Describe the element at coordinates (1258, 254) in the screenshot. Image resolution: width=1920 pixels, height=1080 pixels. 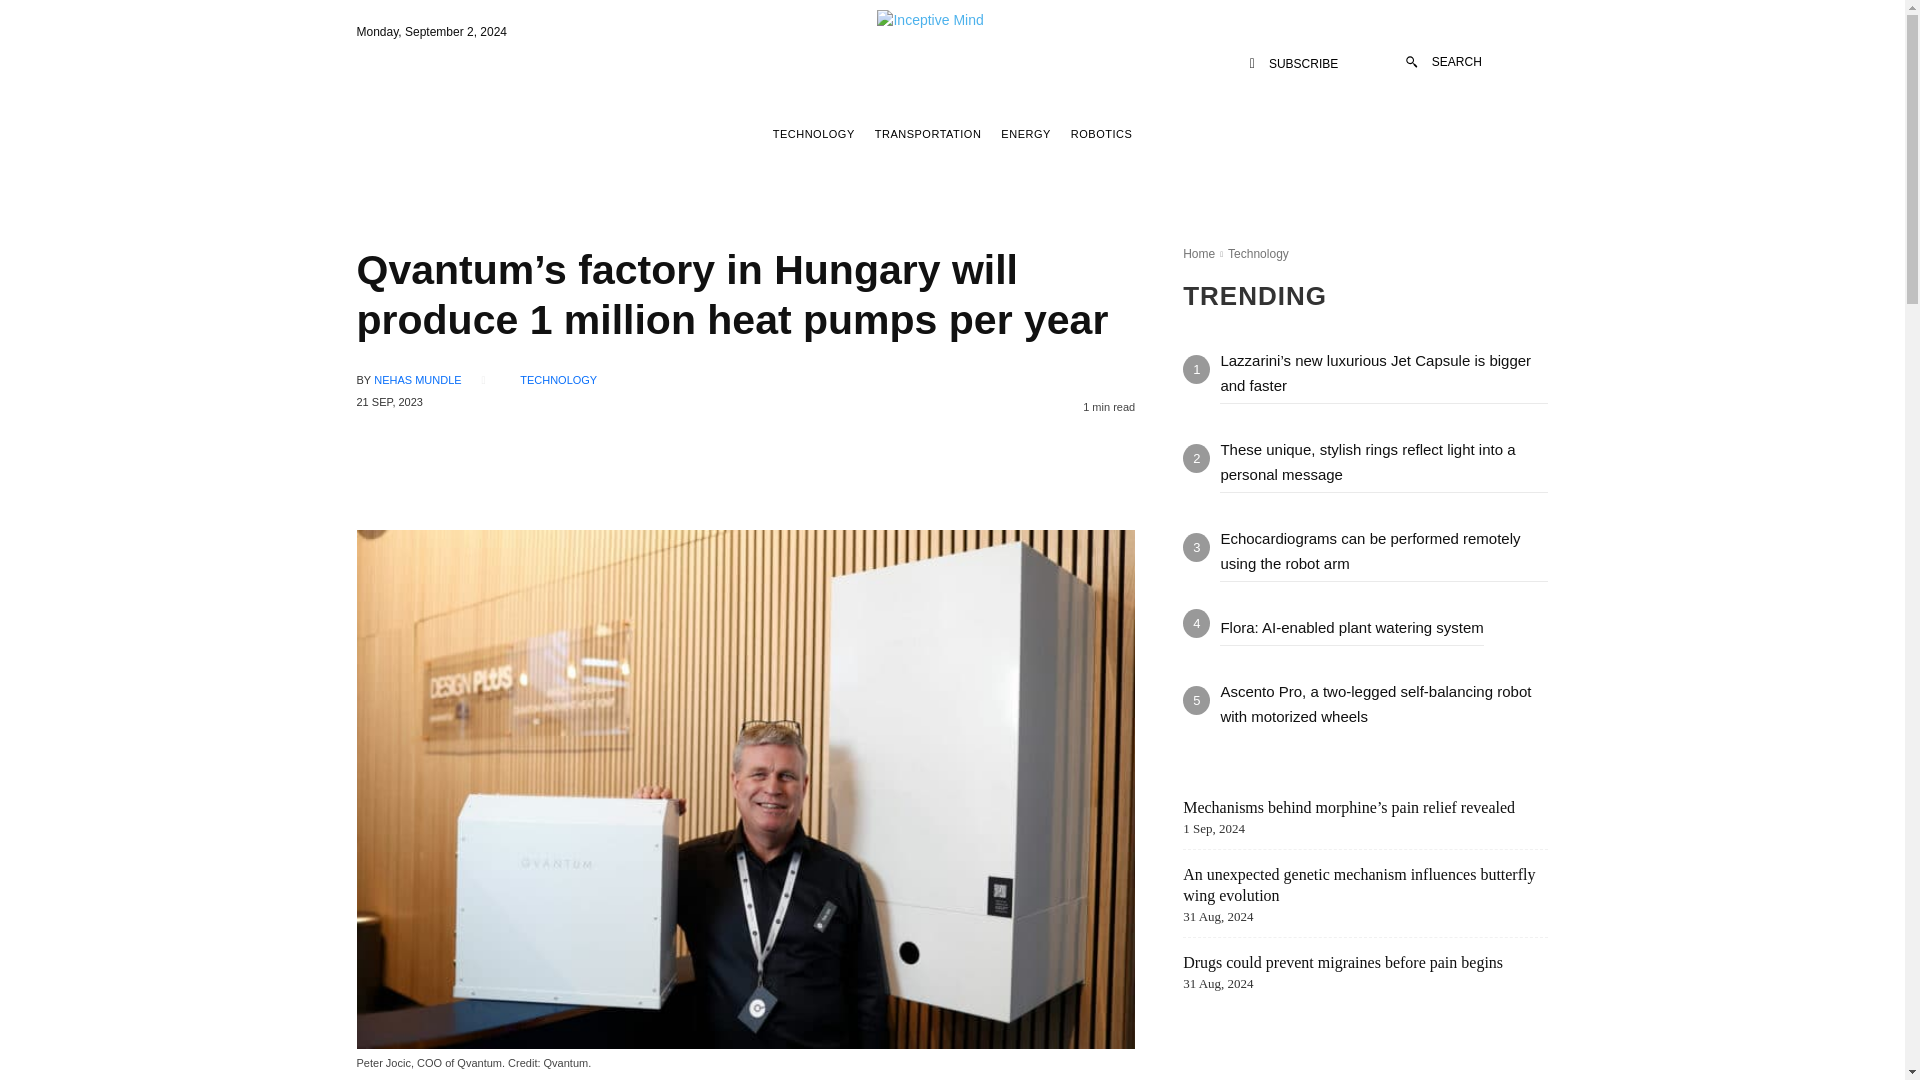
I see `View all posts in Technology` at that location.